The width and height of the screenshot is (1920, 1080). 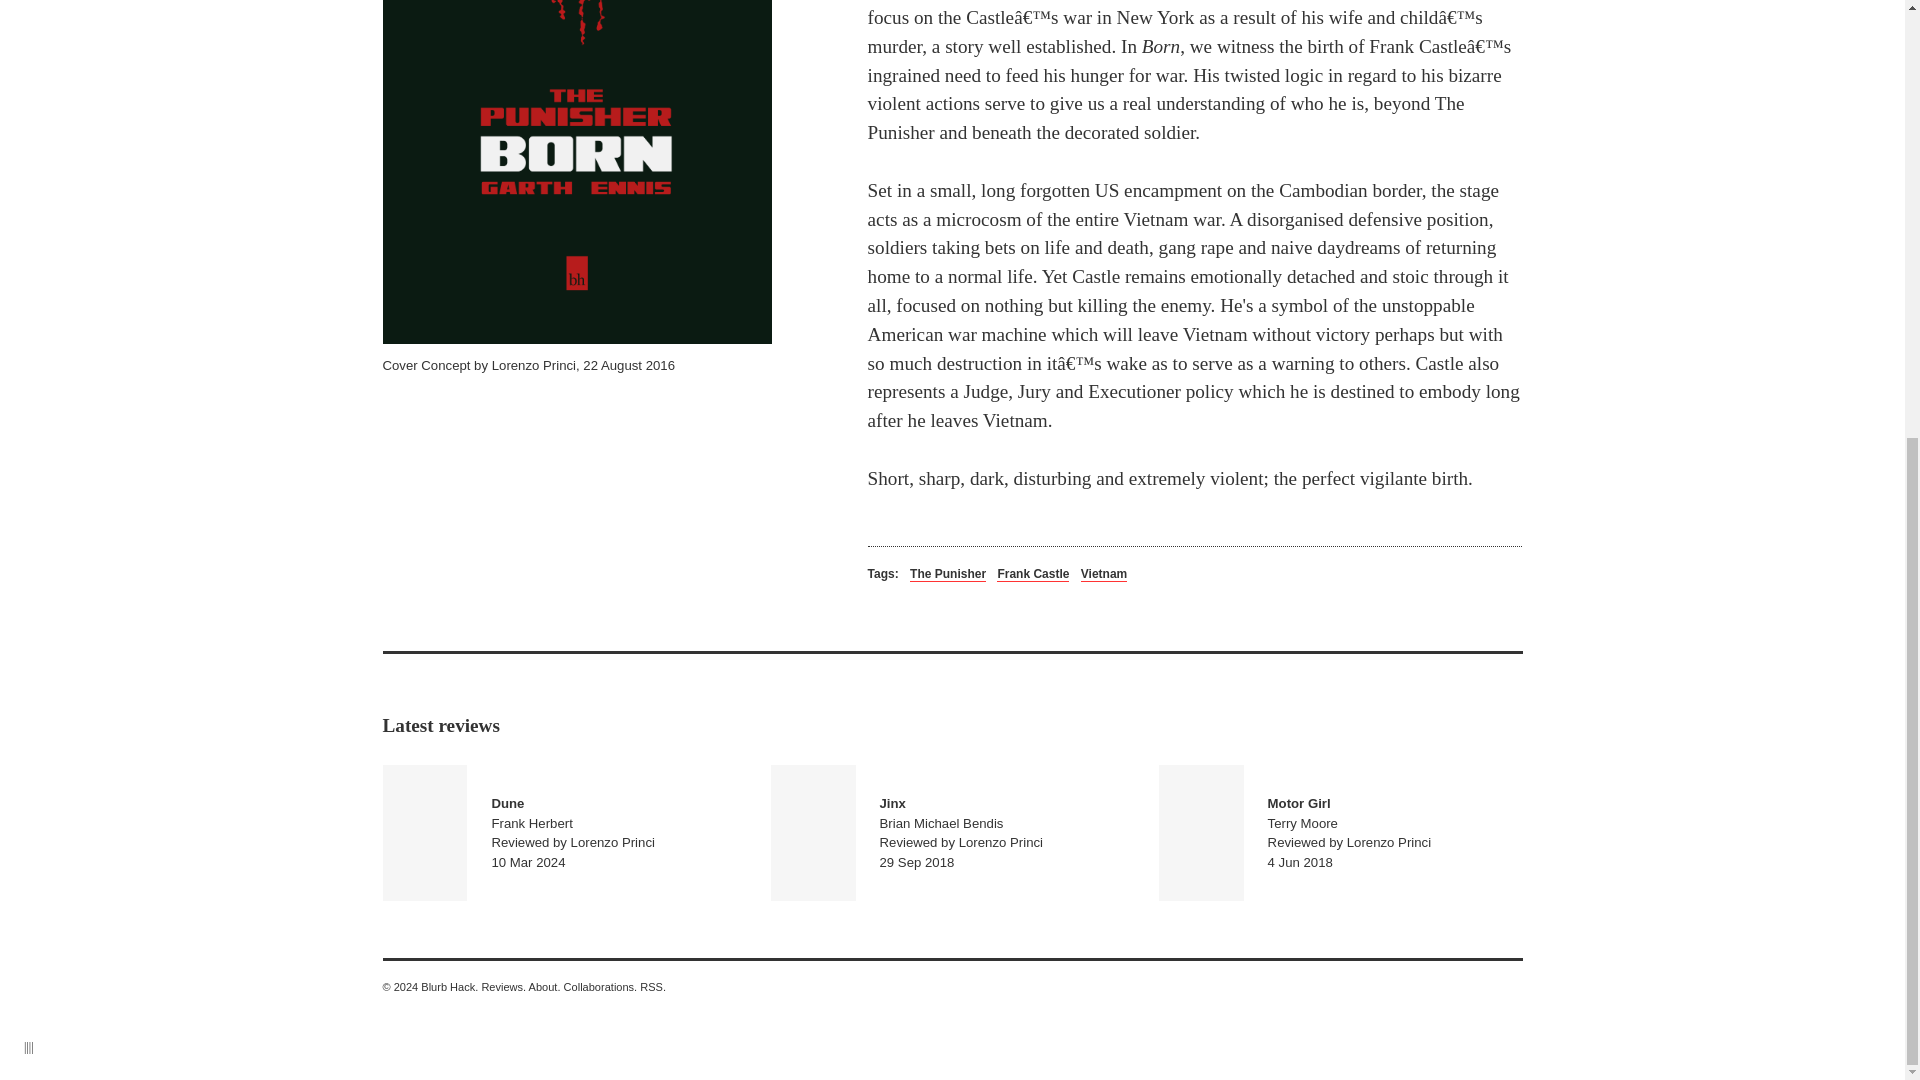 What do you see at coordinates (564, 832) in the screenshot?
I see `Frank Castle` at bounding box center [564, 832].